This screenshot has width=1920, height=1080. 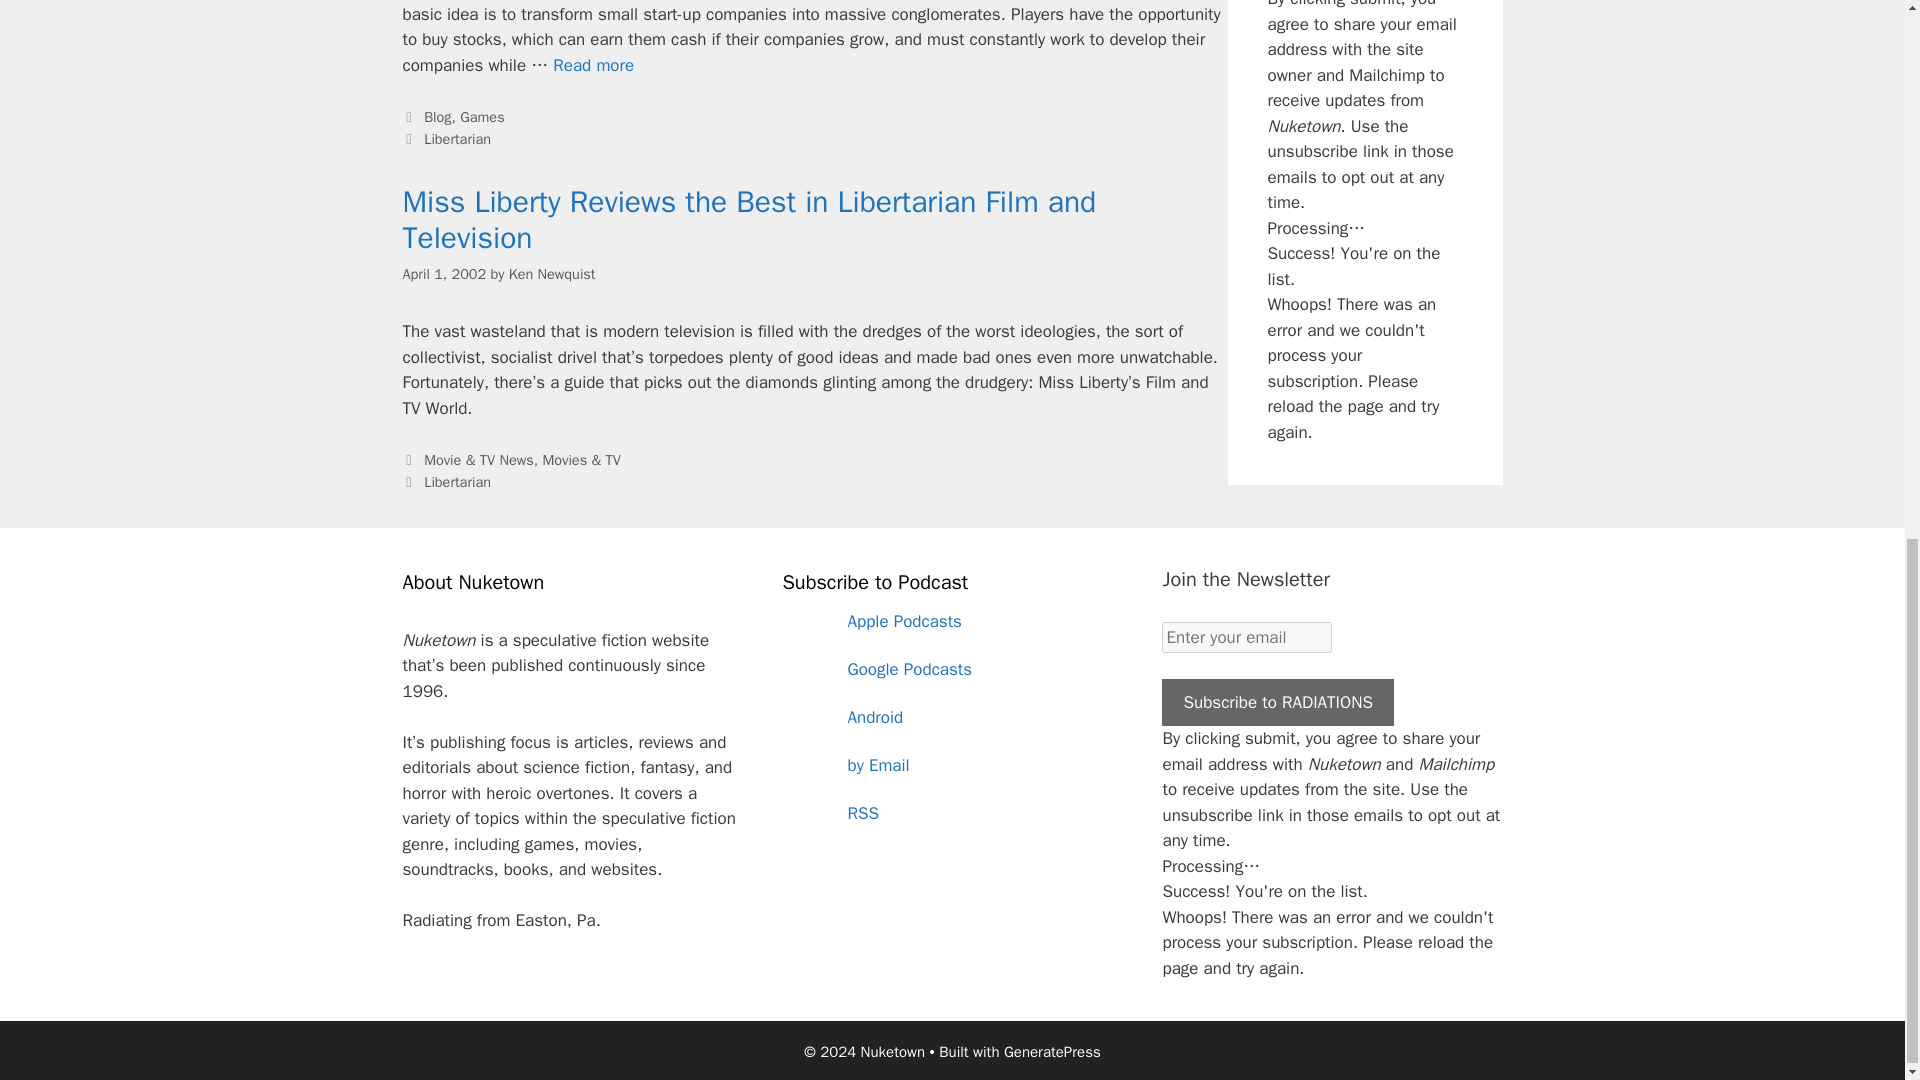 I want to click on Acquiring Acquire, so click(x=592, y=65).